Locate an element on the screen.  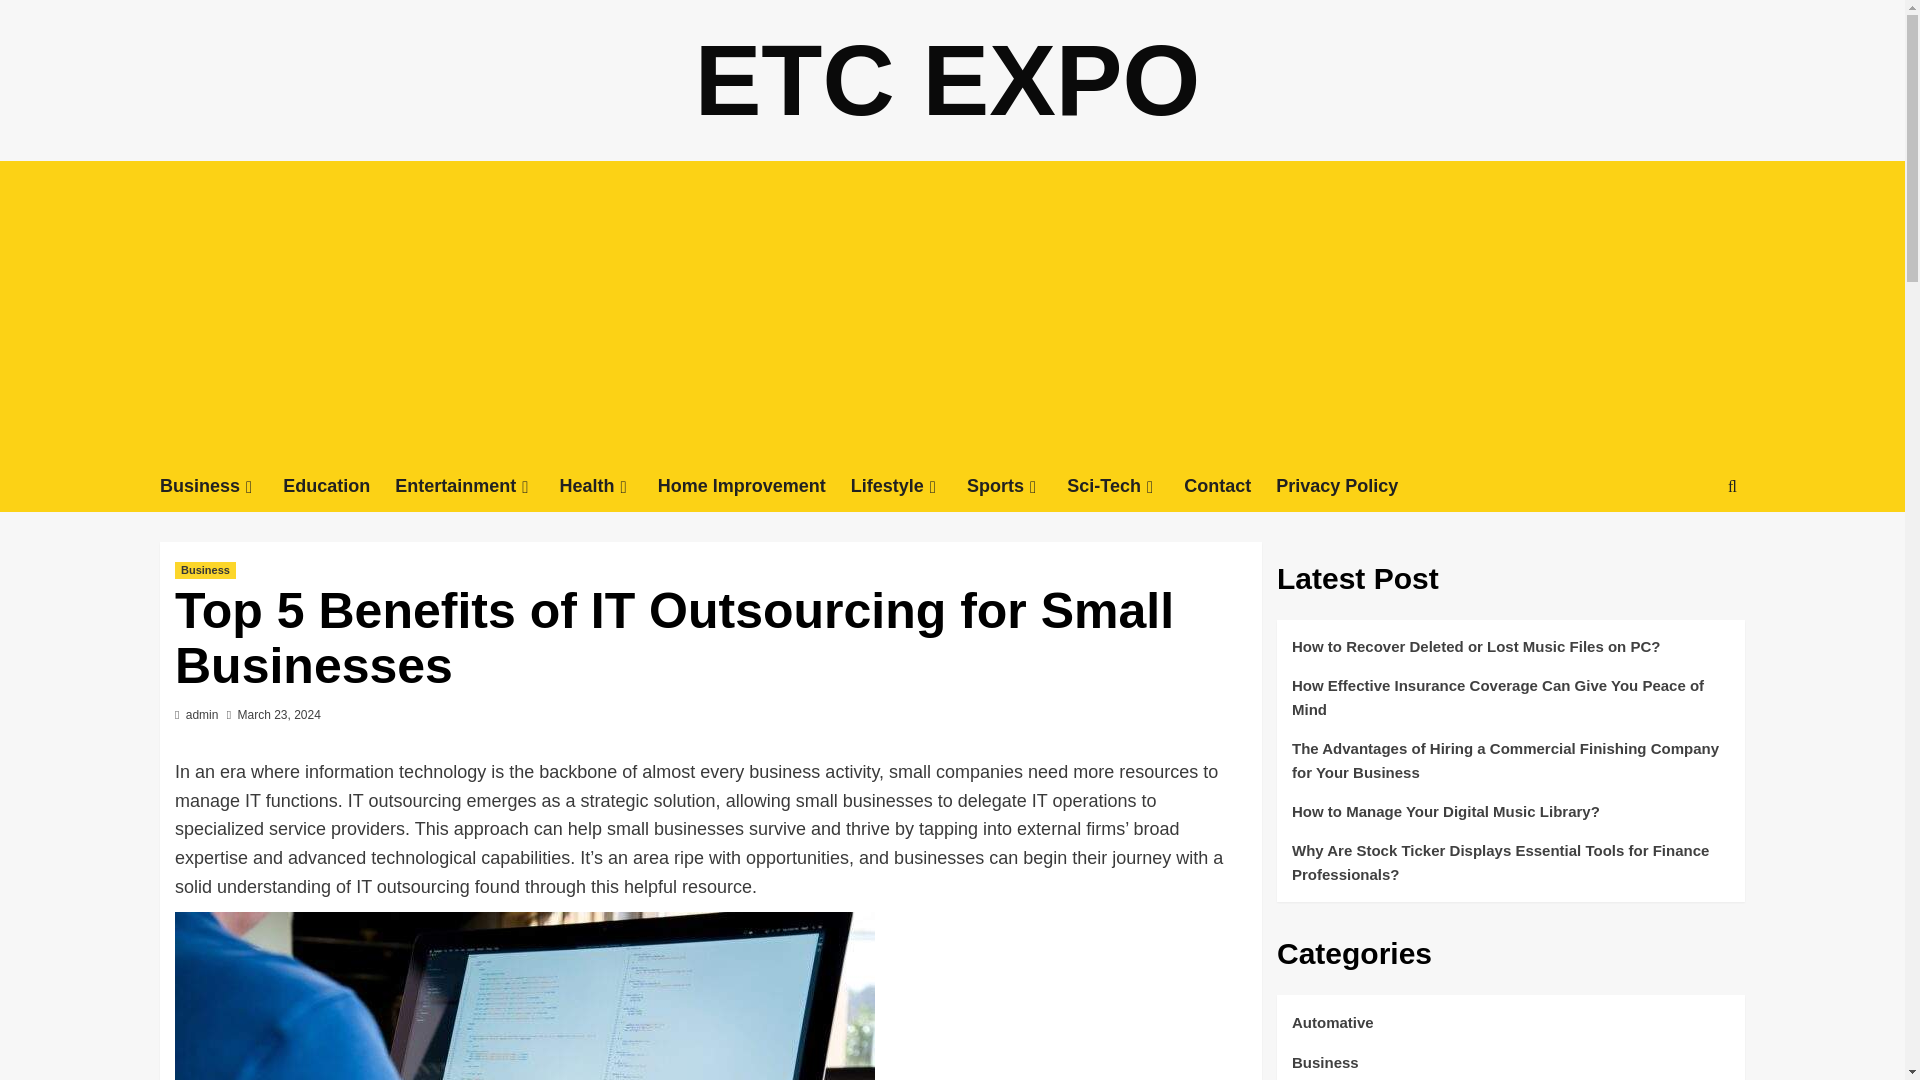
ETC EXPO is located at coordinates (948, 80).